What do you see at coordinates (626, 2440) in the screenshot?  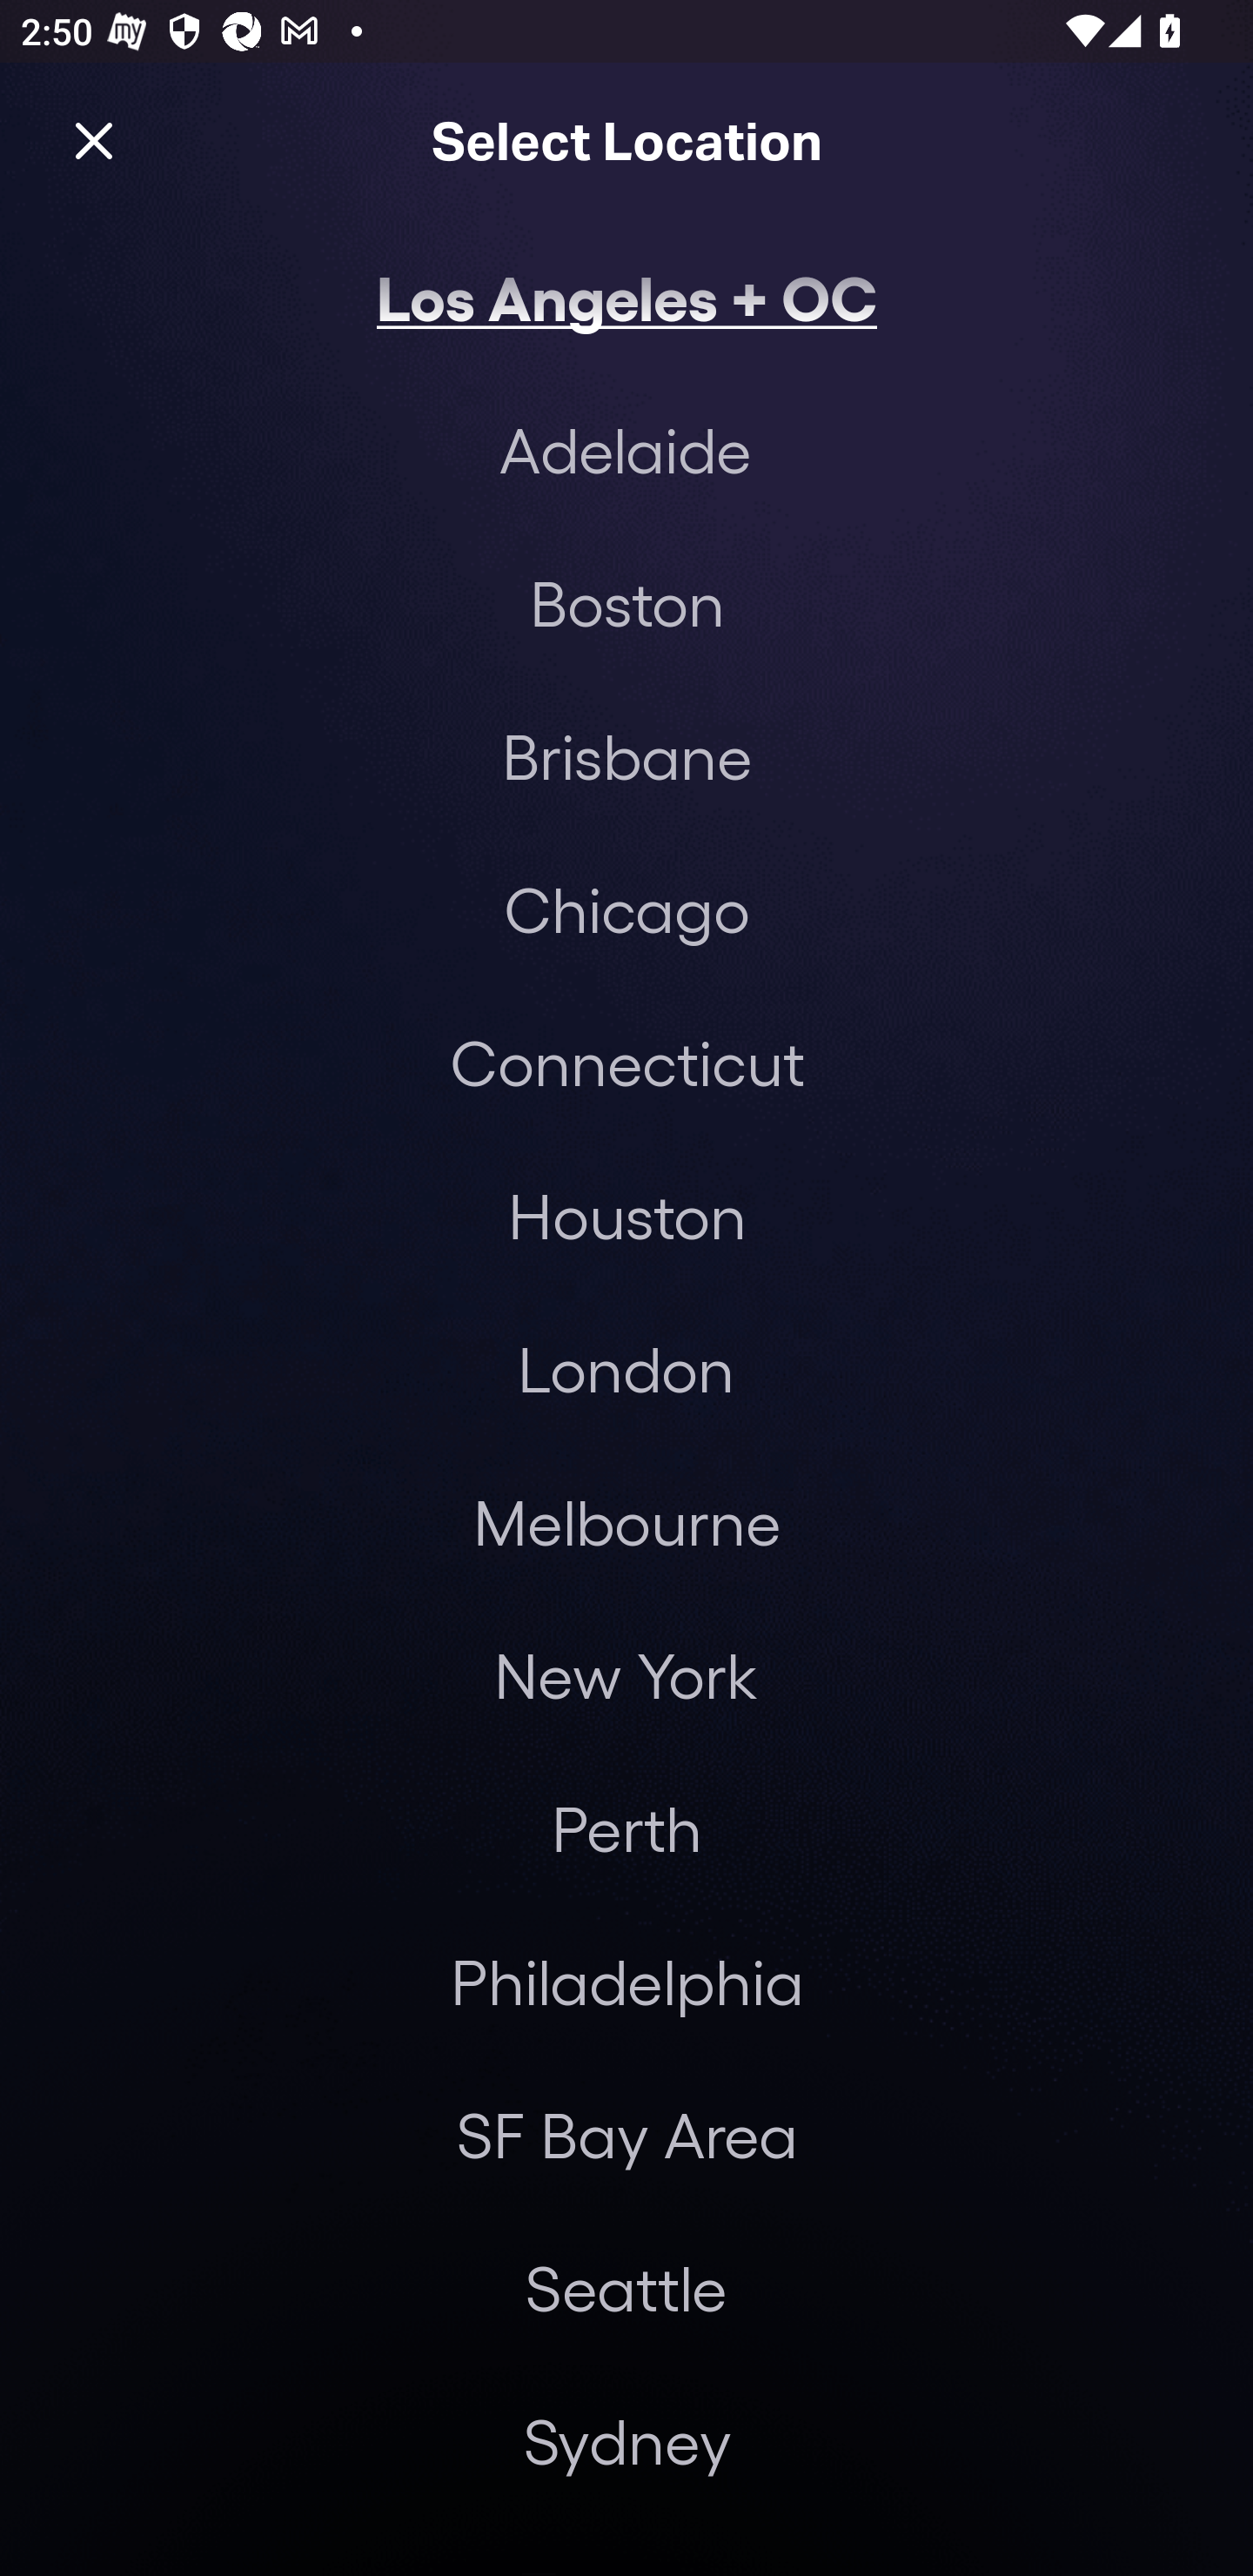 I see `Sydney` at bounding box center [626, 2440].